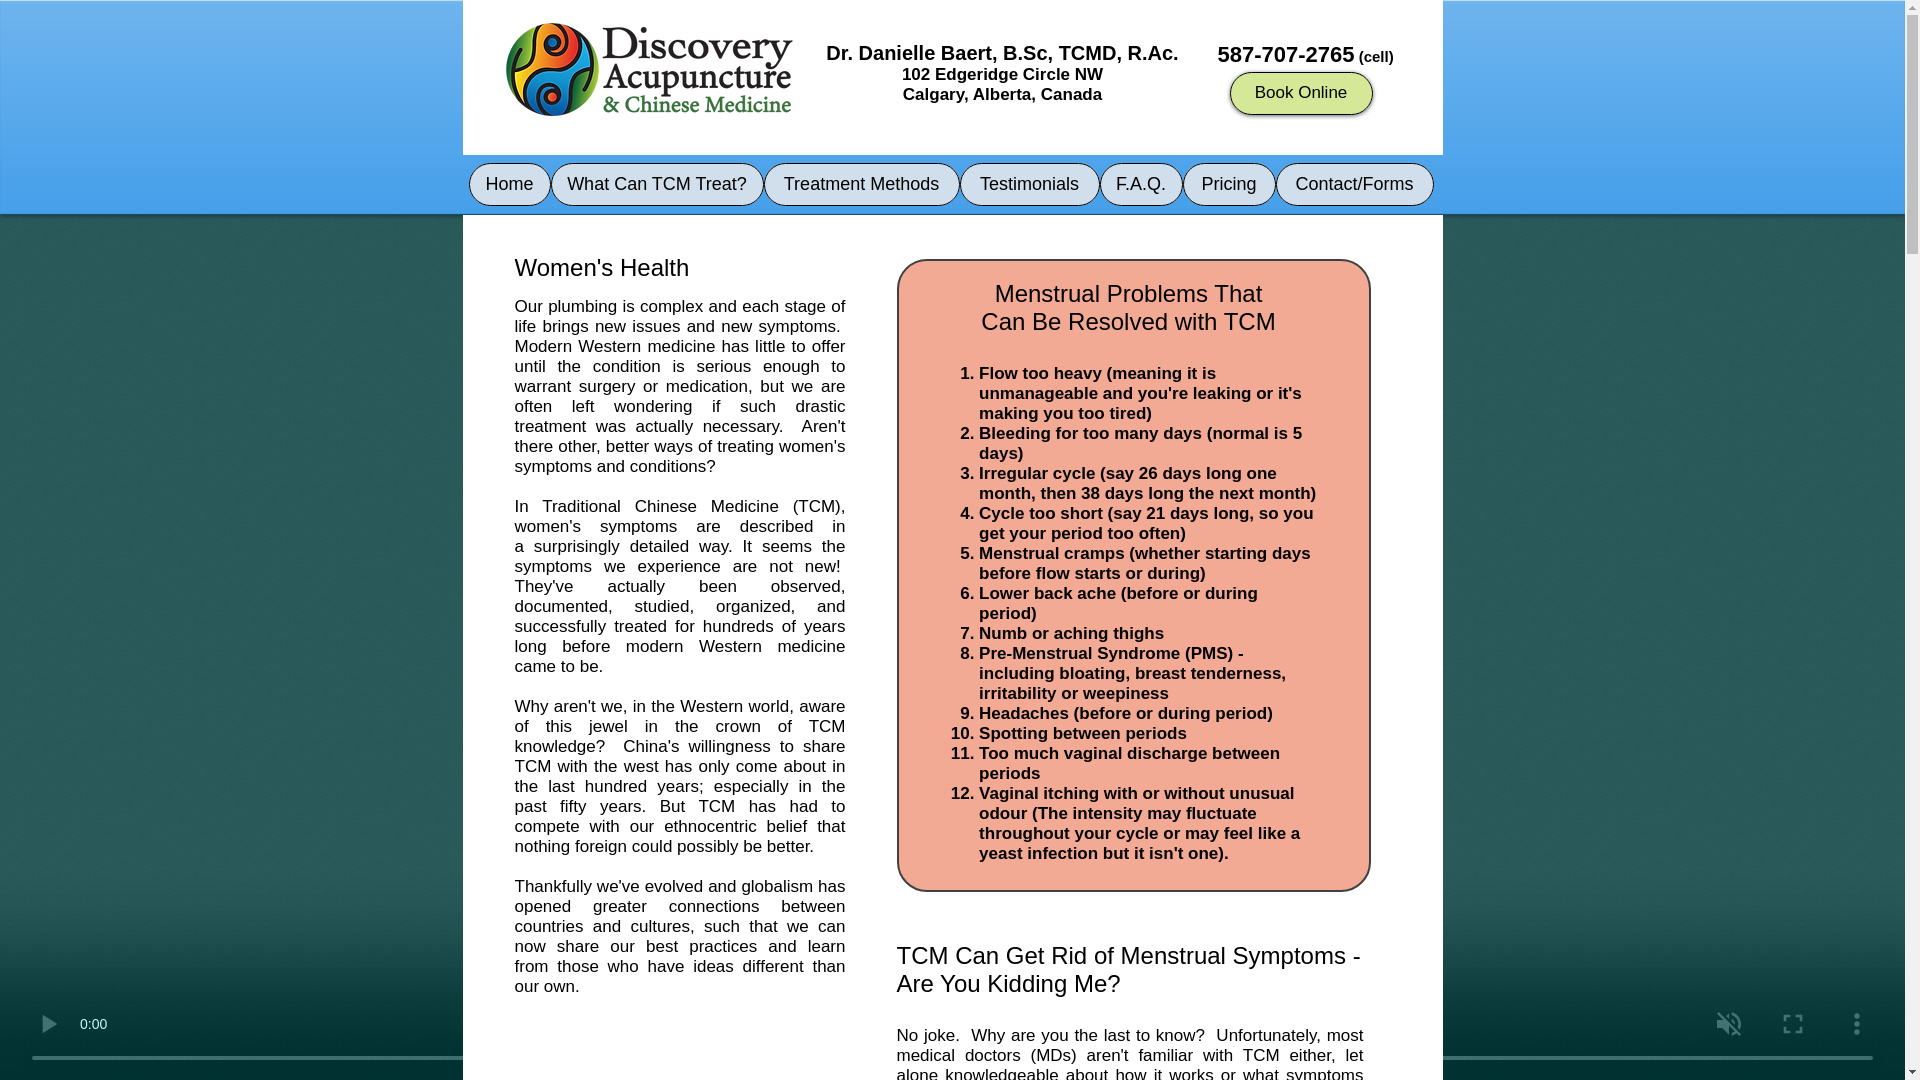 This screenshot has width=1920, height=1080. Describe the element at coordinates (1030, 184) in the screenshot. I see `Testimonials` at that location.